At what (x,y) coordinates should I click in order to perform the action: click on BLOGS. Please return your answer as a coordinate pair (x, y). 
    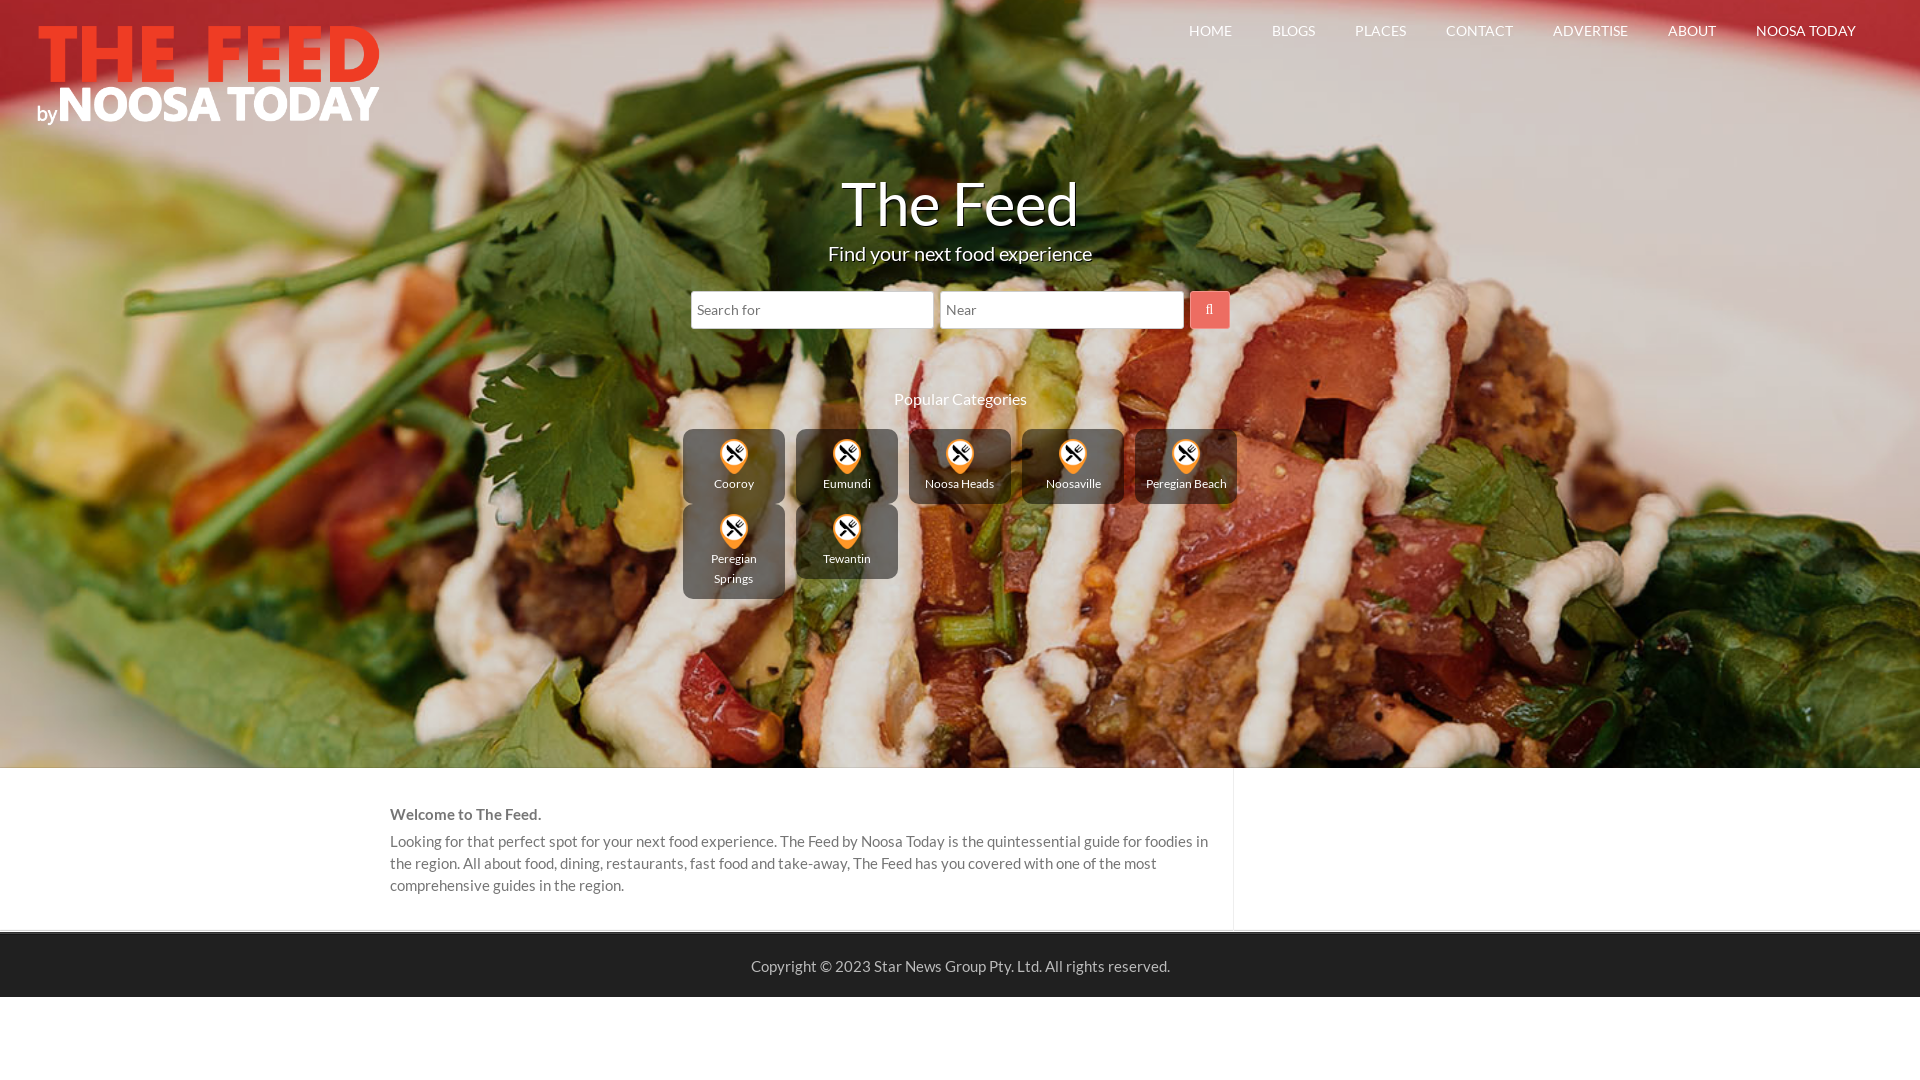
    Looking at the image, I should click on (1294, 30).